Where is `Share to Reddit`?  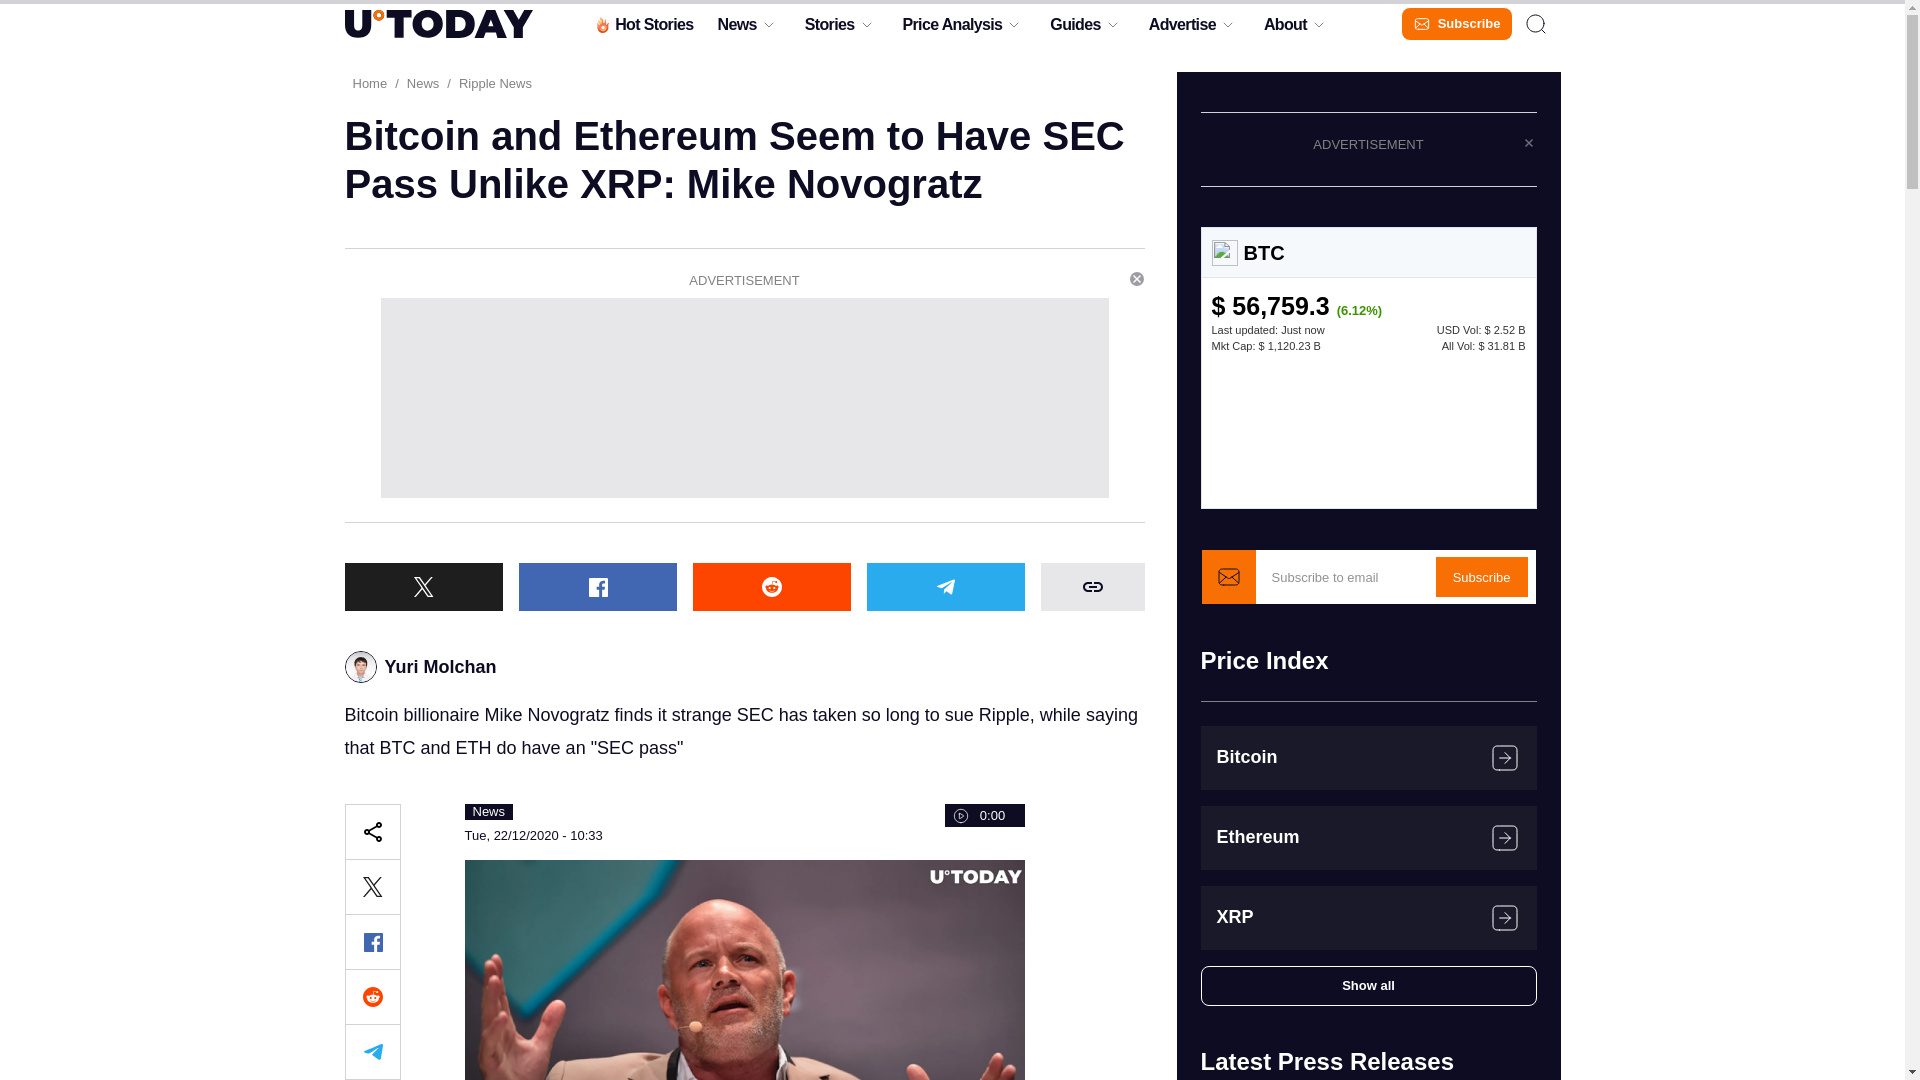
Share to Reddit is located at coordinates (770, 586).